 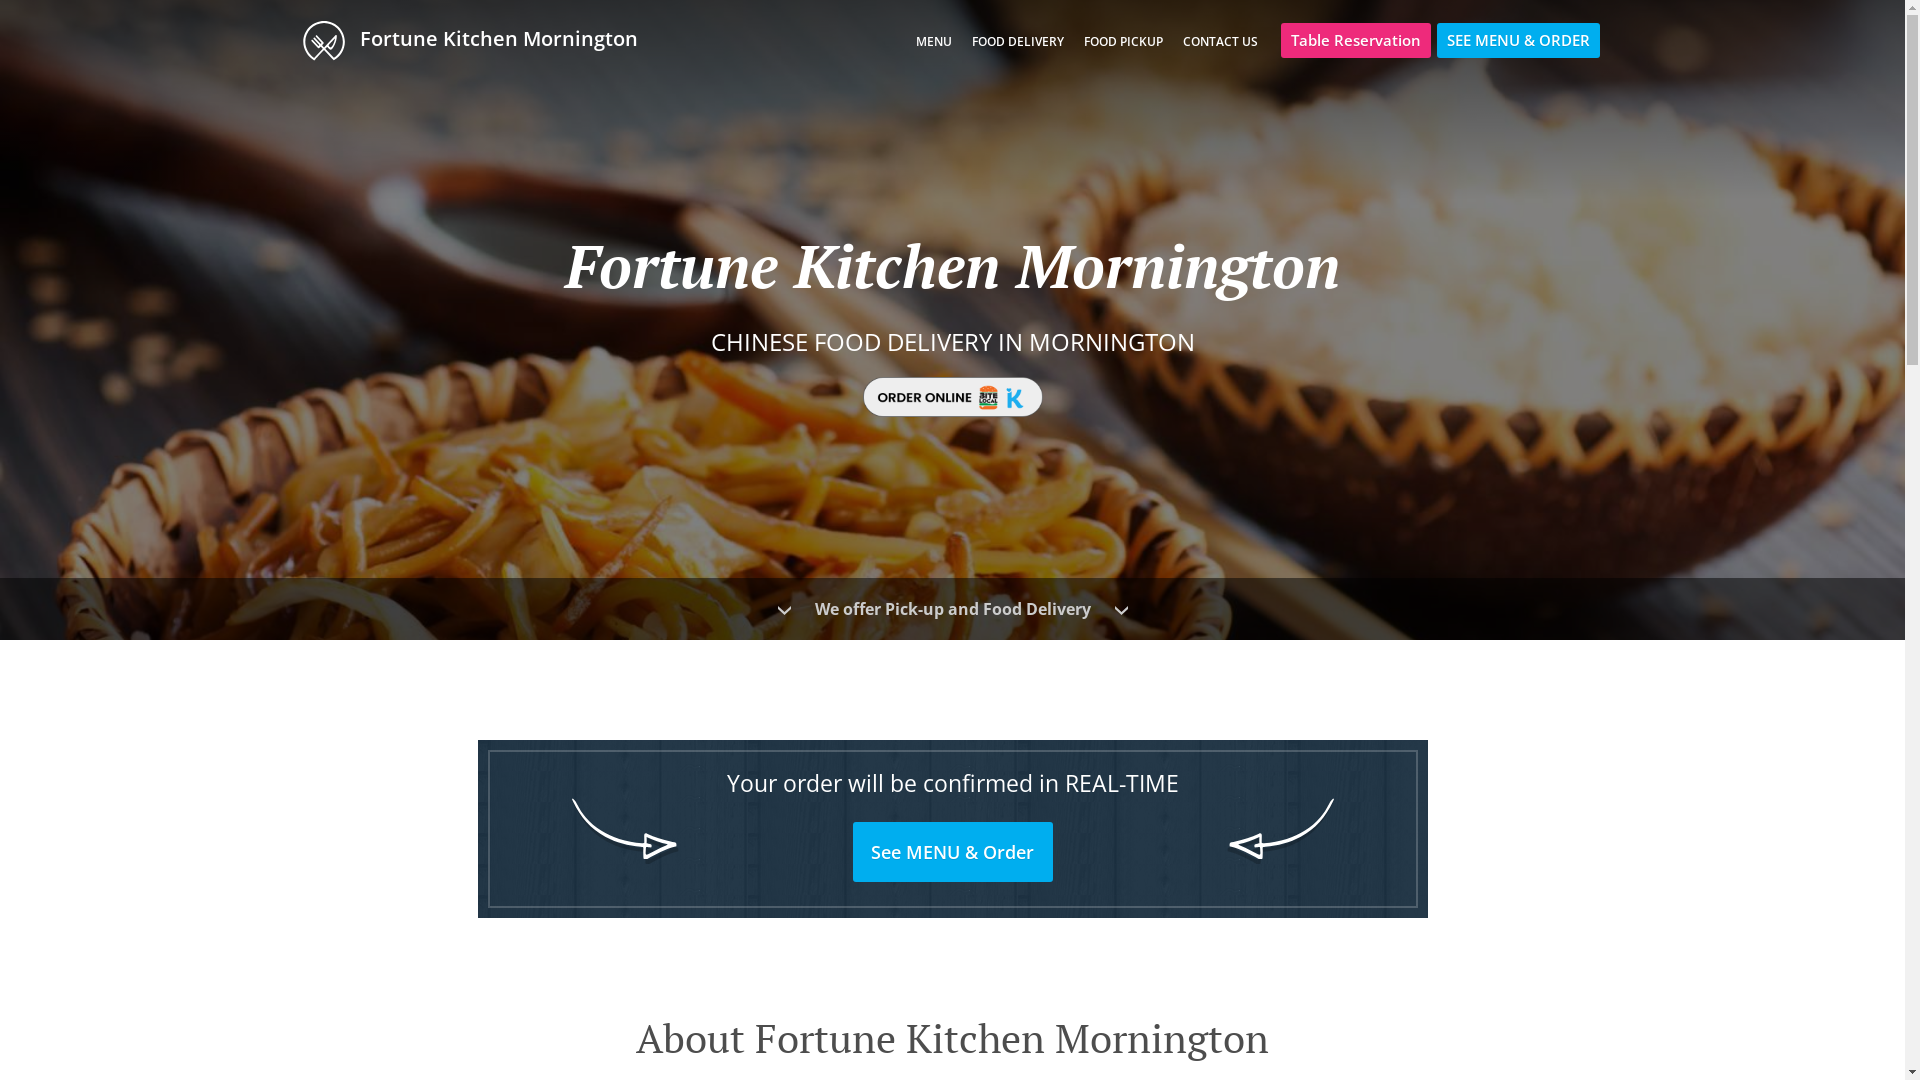 What do you see at coordinates (1355, 40) in the screenshot?
I see `Table Reservation` at bounding box center [1355, 40].